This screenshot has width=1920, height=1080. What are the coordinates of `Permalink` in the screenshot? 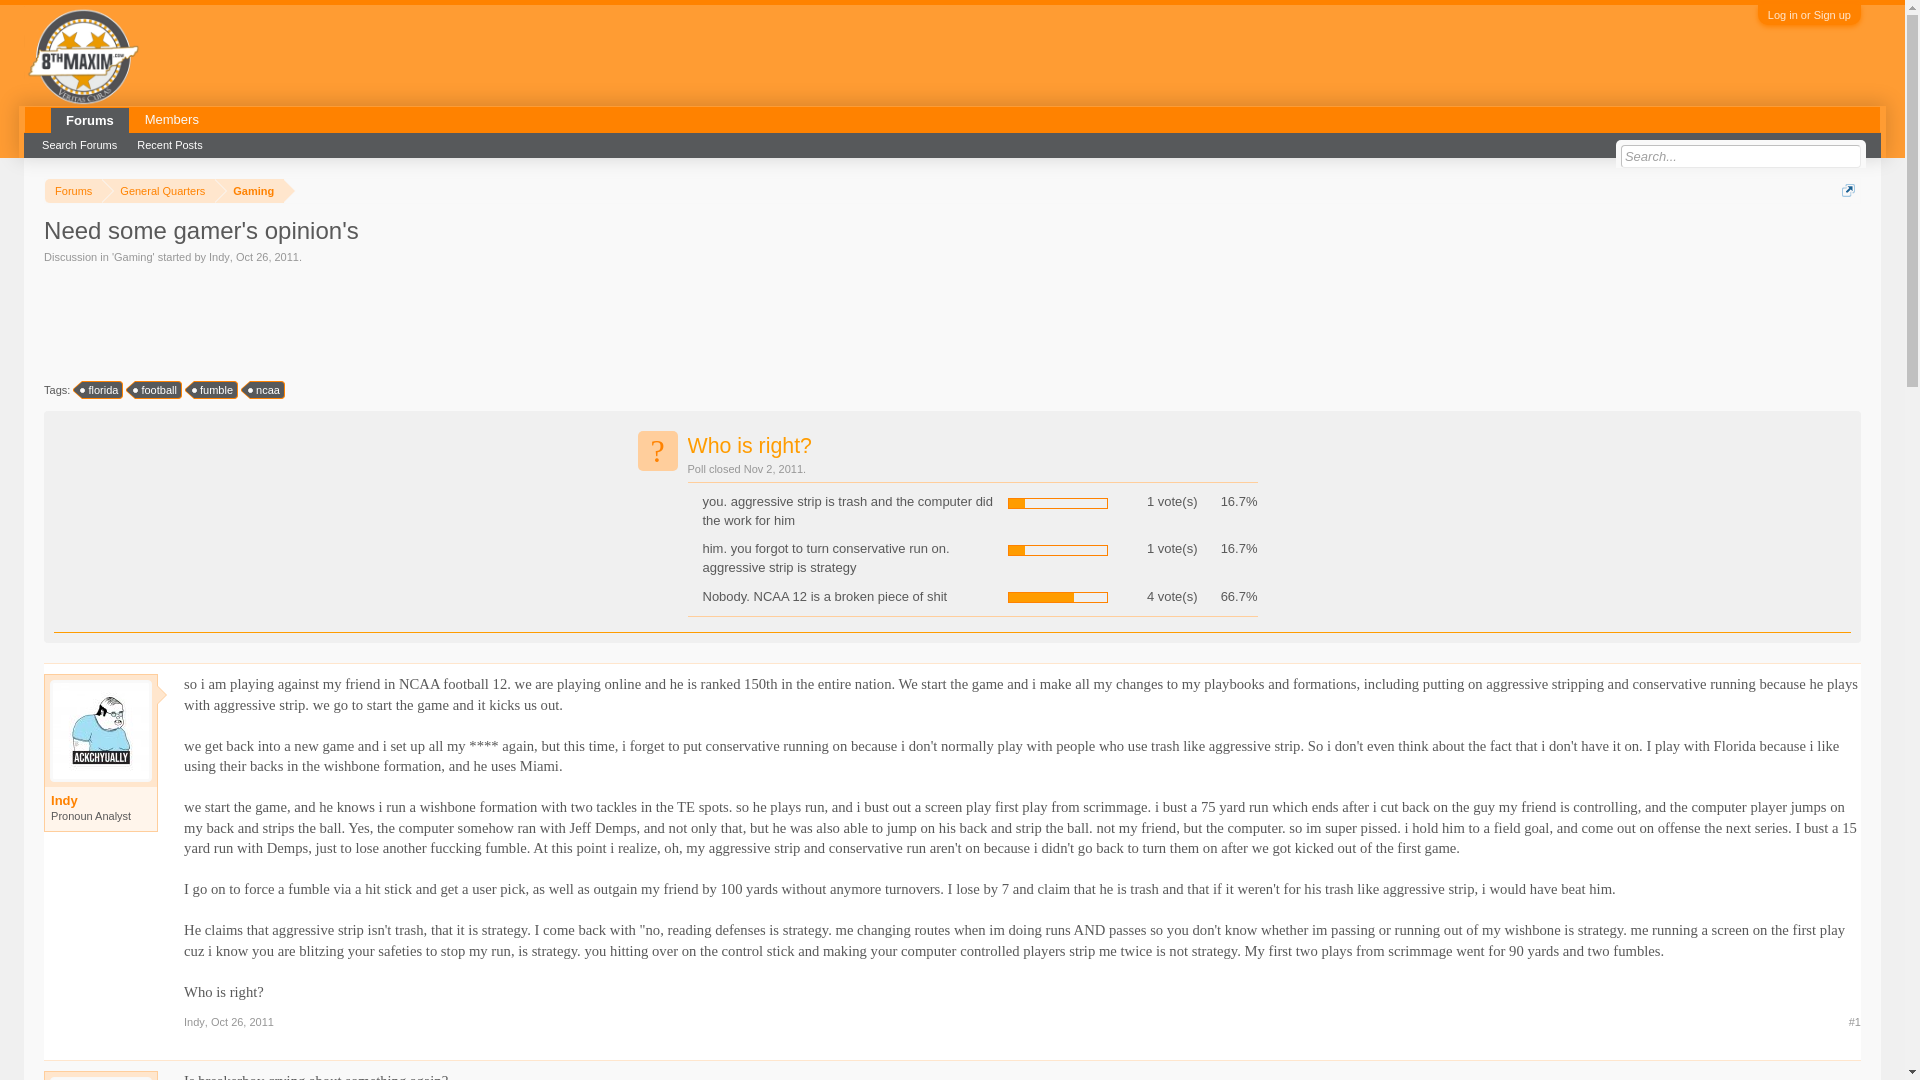 It's located at (242, 1022).